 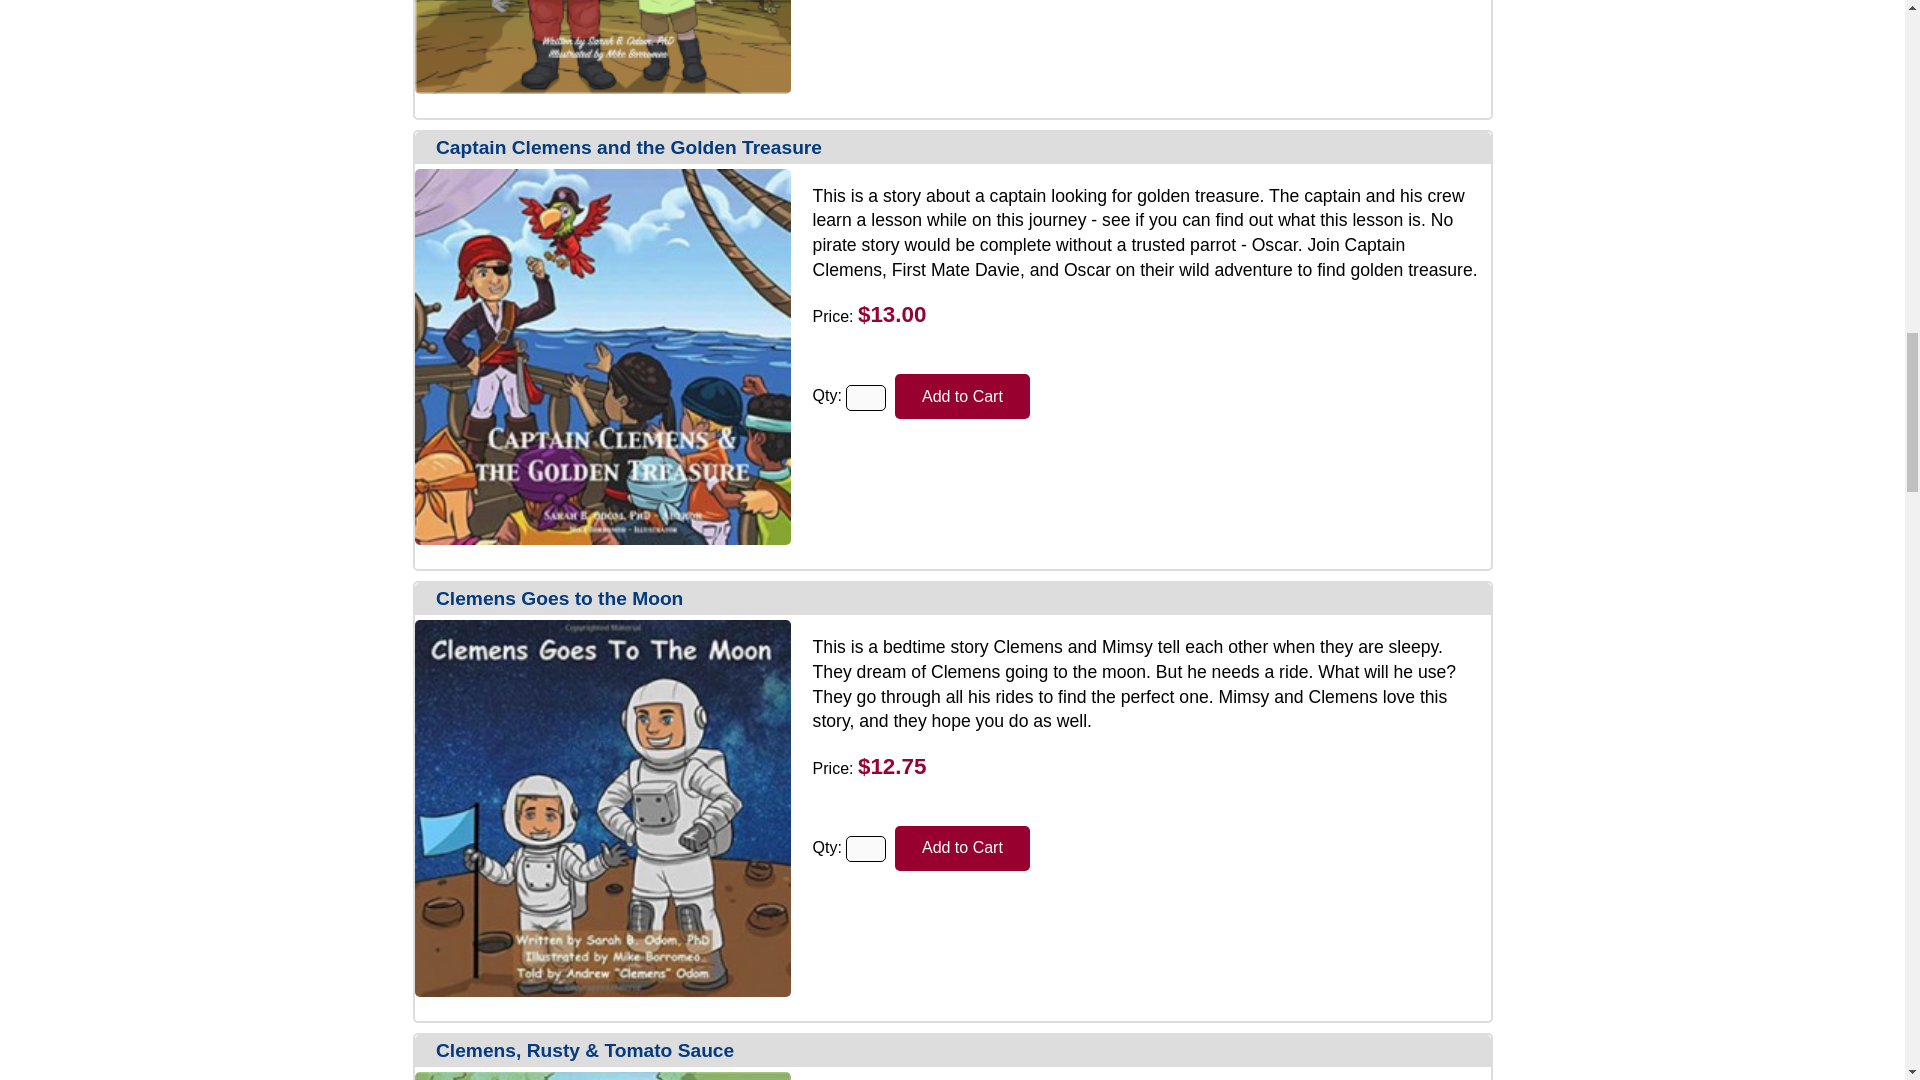 What do you see at coordinates (962, 848) in the screenshot?
I see `Add to Cart` at bounding box center [962, 848].